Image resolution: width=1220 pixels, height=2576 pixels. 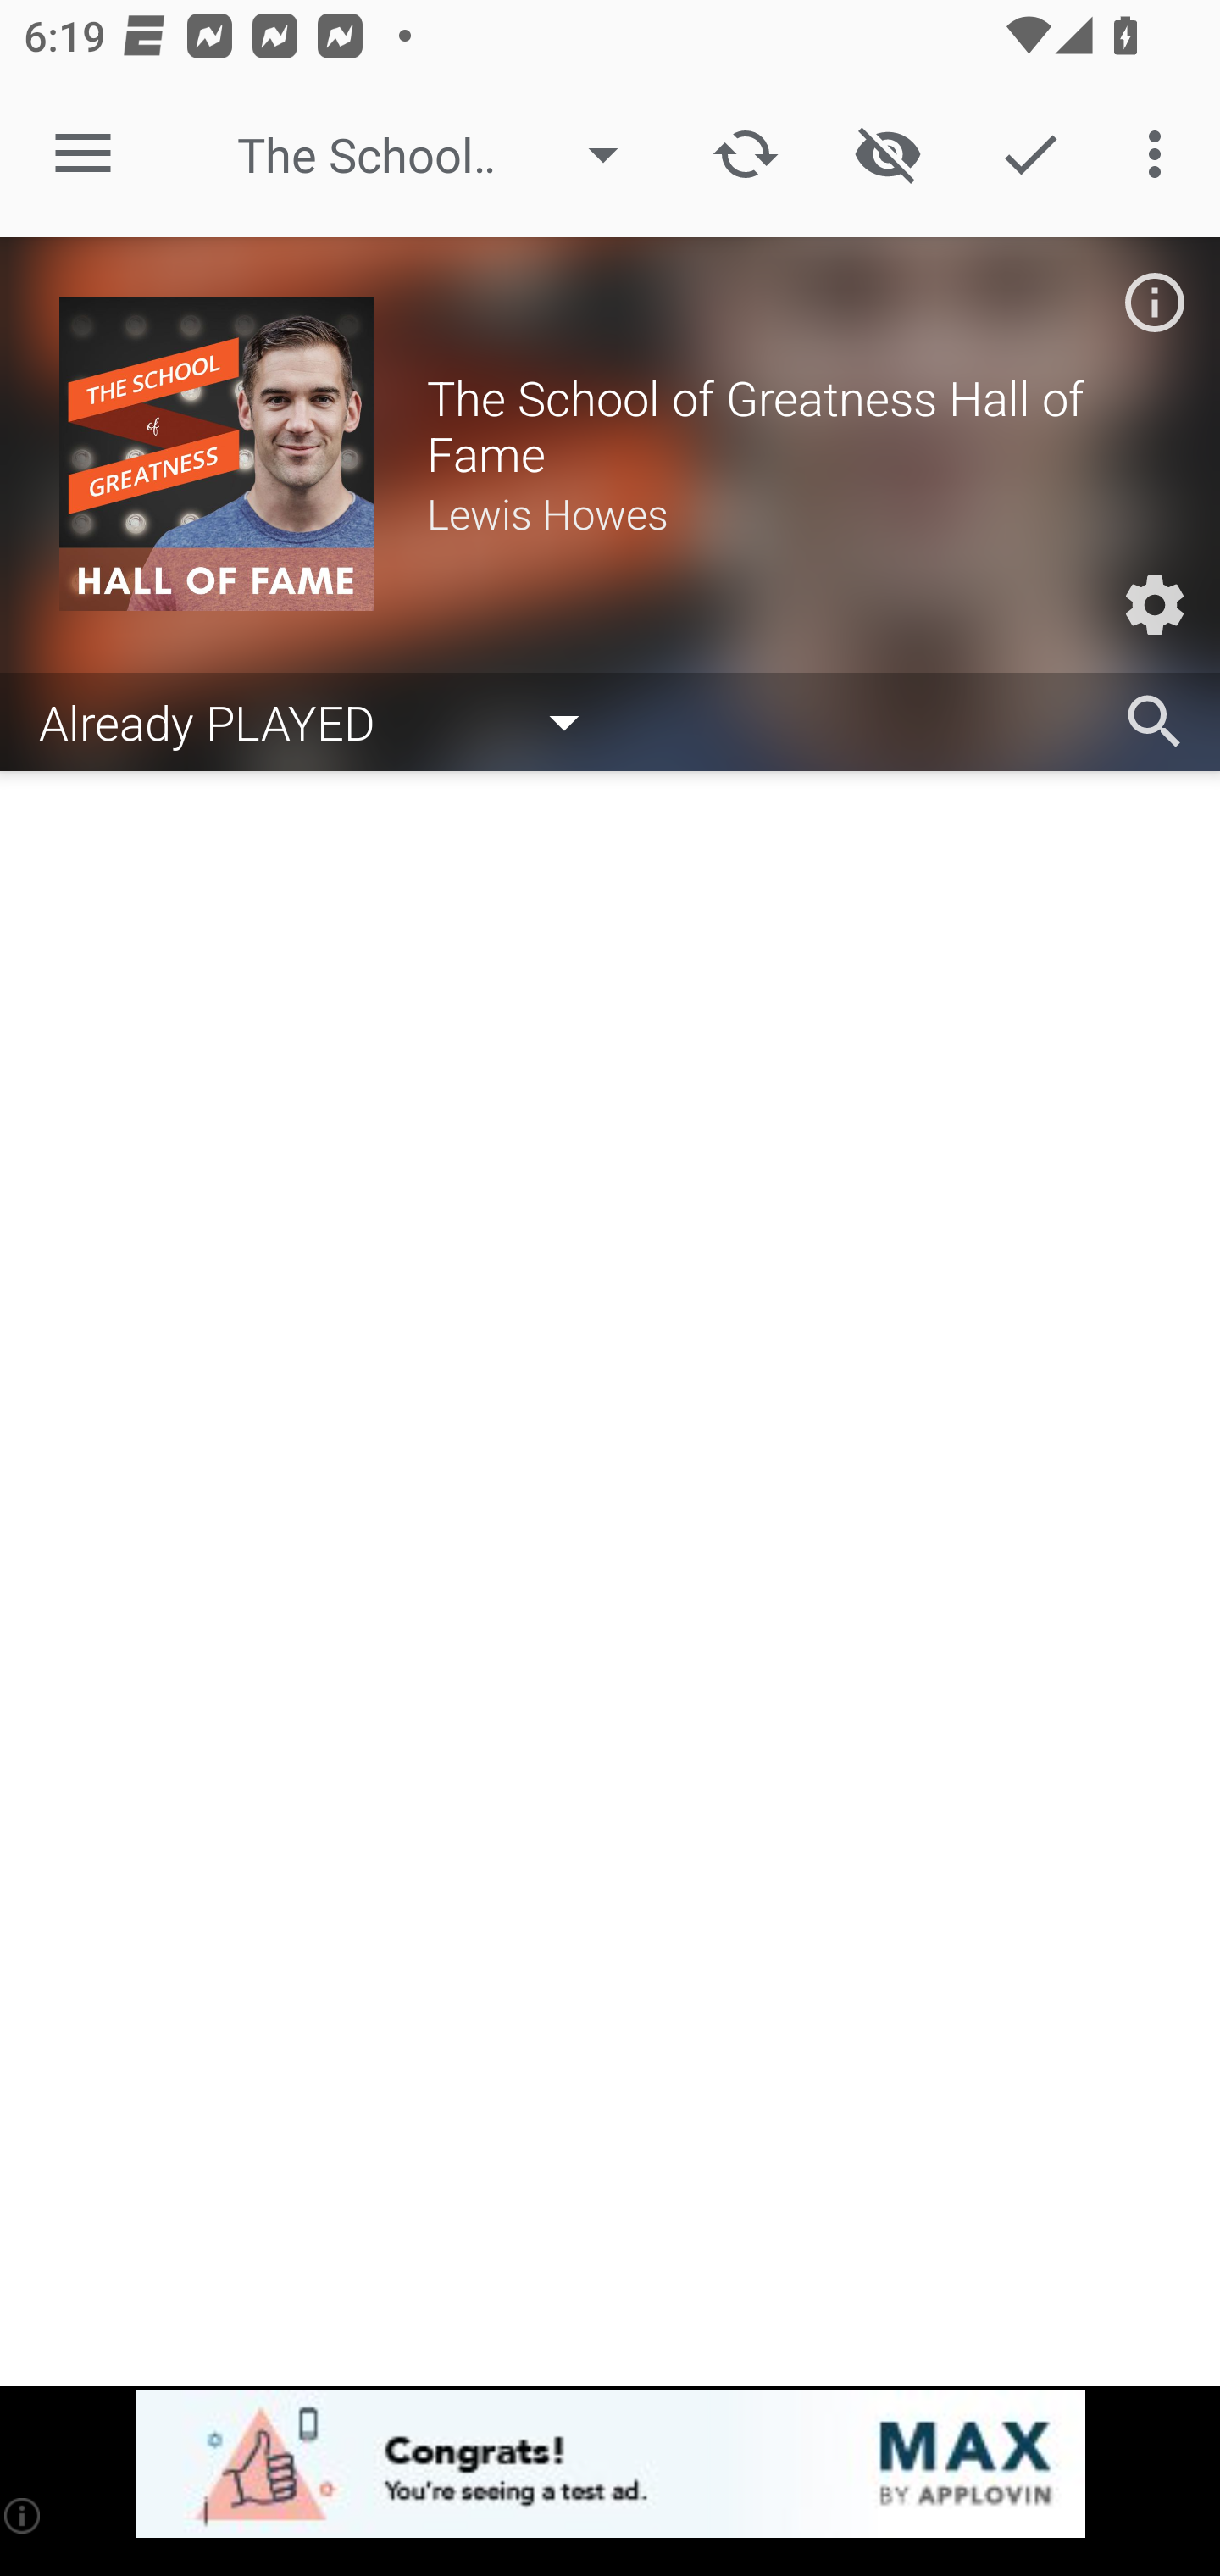 I want to click on Open navigation sidebar, so click(x=83, y=154).